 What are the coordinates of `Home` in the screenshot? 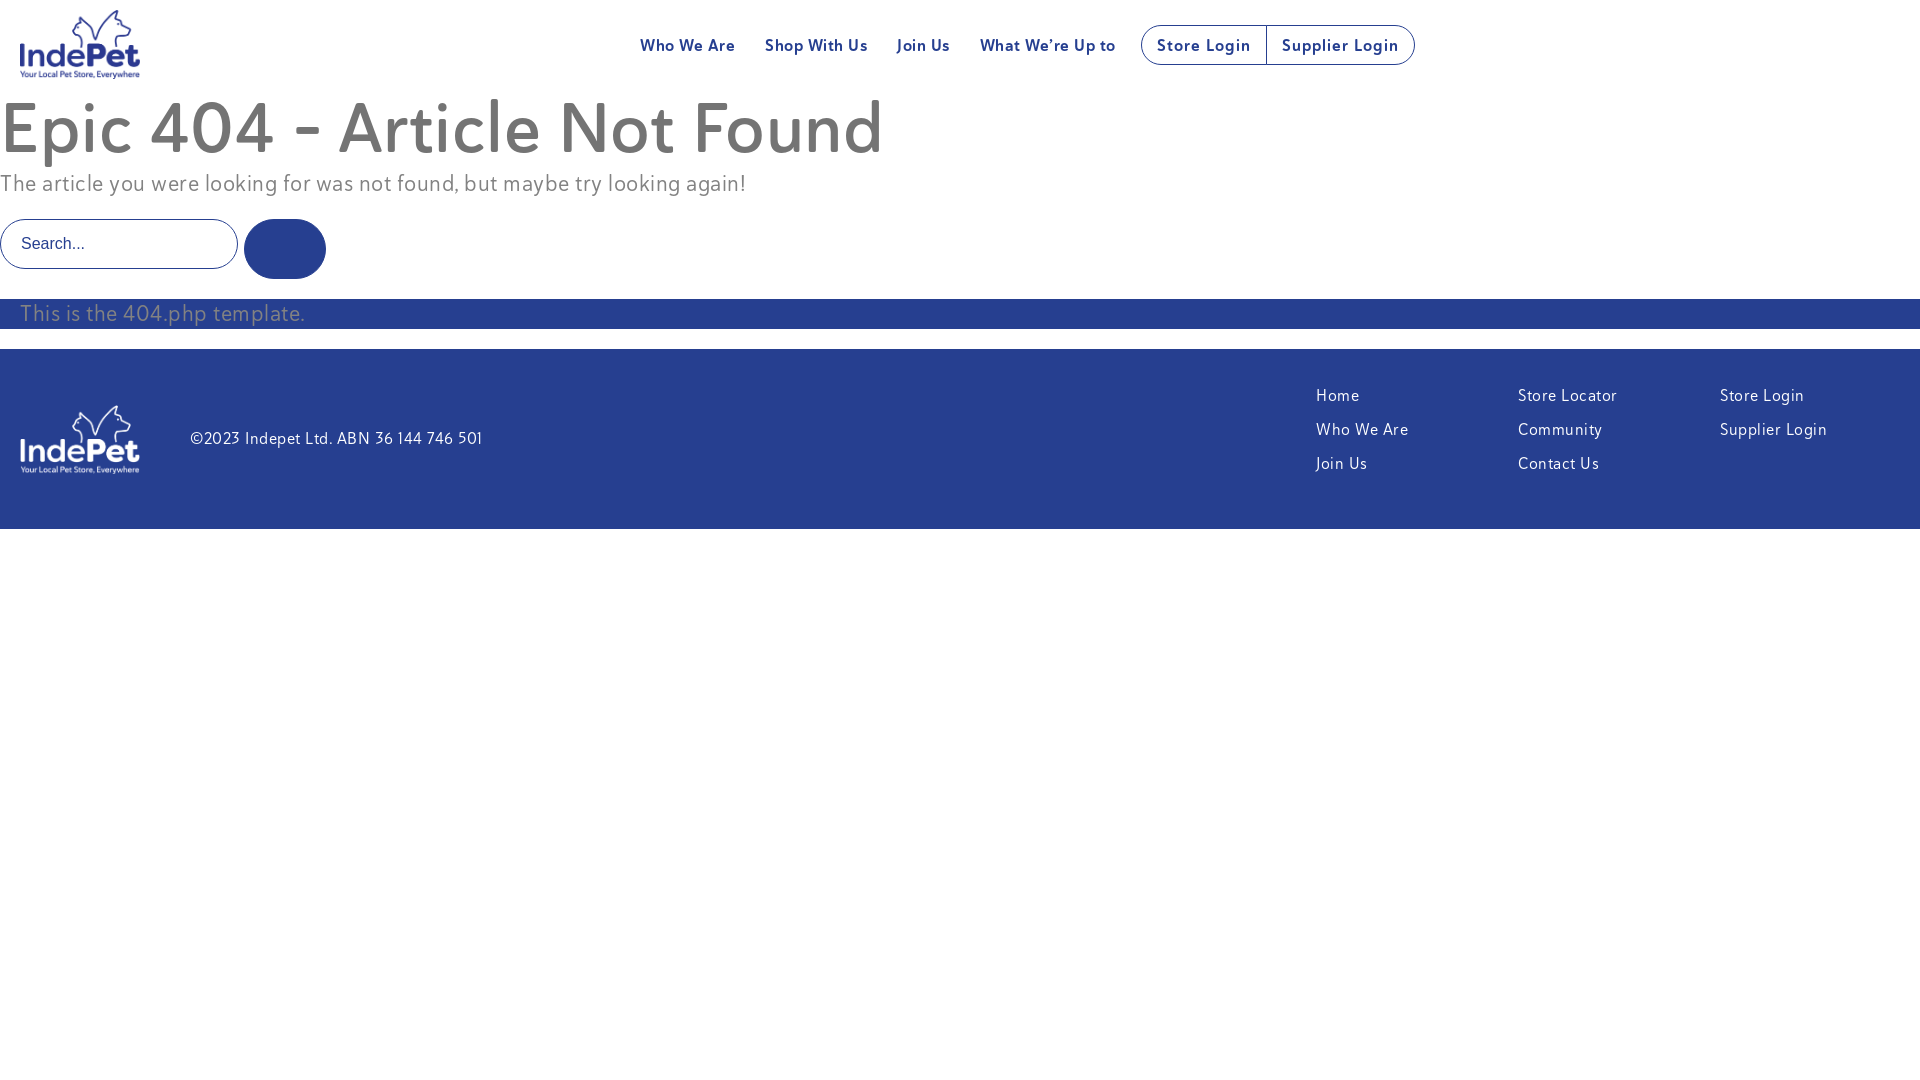 It's located at (1338, 396).